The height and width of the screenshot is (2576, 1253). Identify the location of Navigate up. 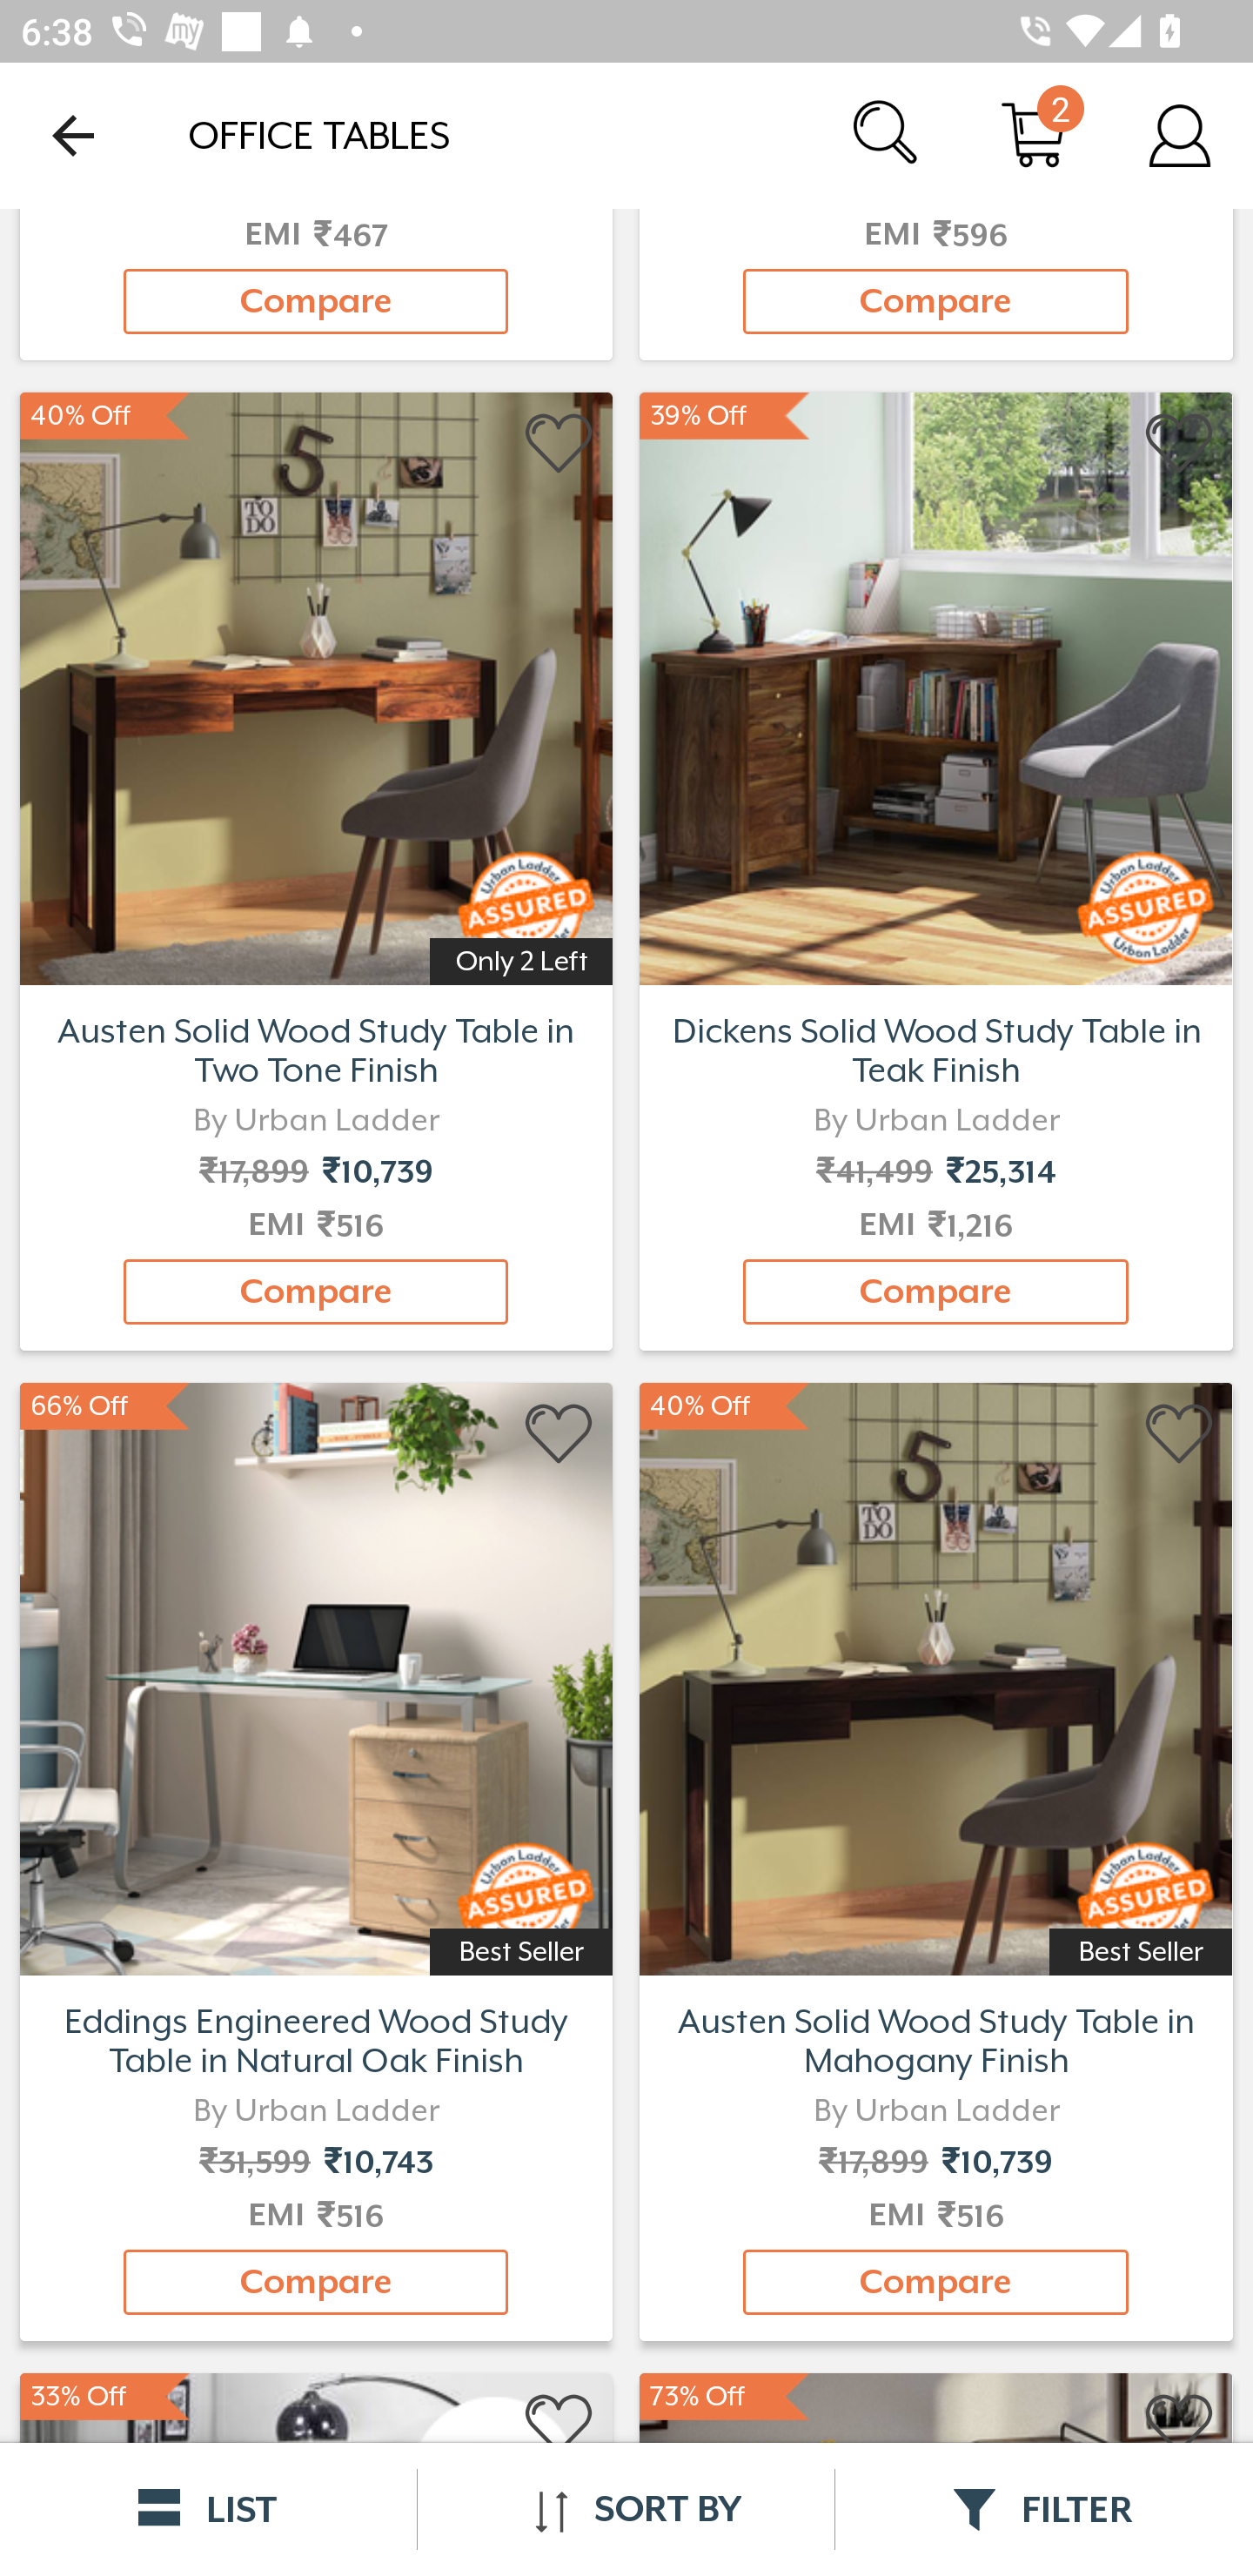
(73, 135).